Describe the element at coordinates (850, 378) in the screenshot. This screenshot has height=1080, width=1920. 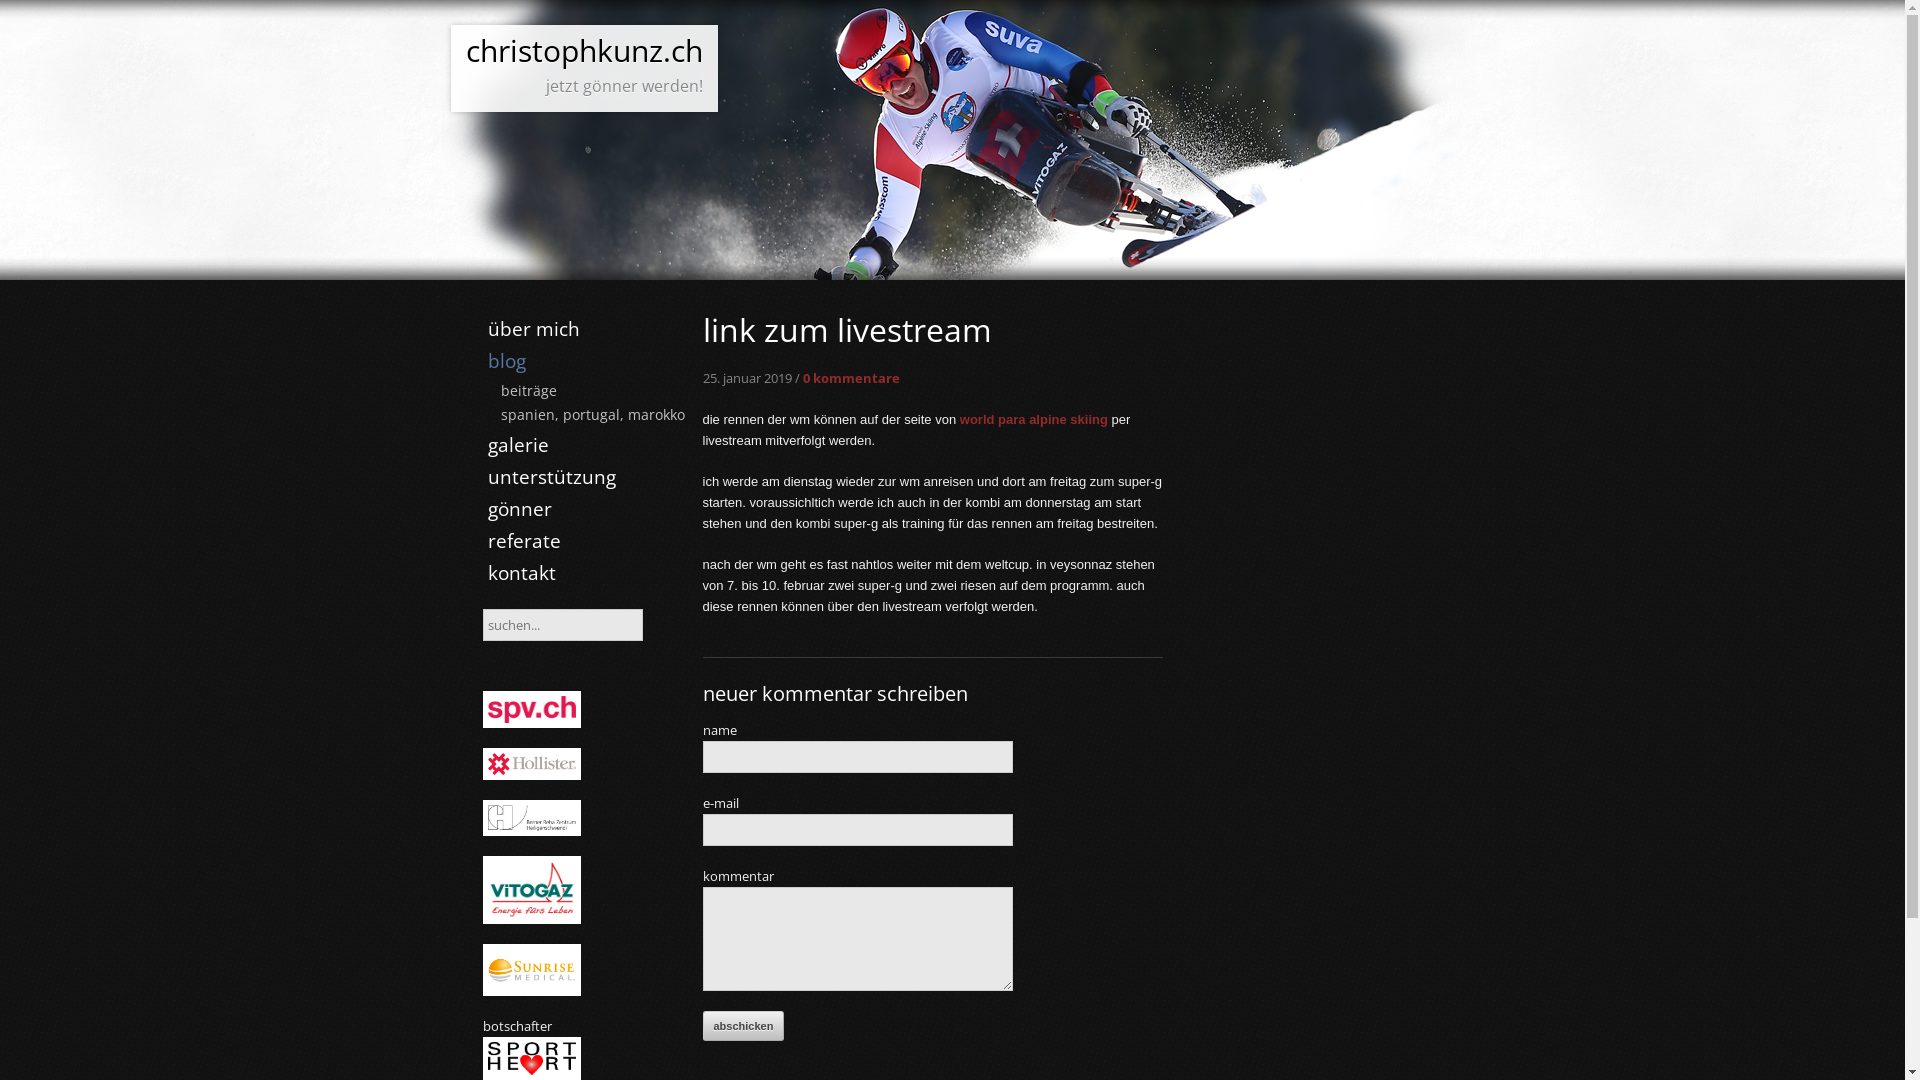
I see `0 kommentare` at that location.